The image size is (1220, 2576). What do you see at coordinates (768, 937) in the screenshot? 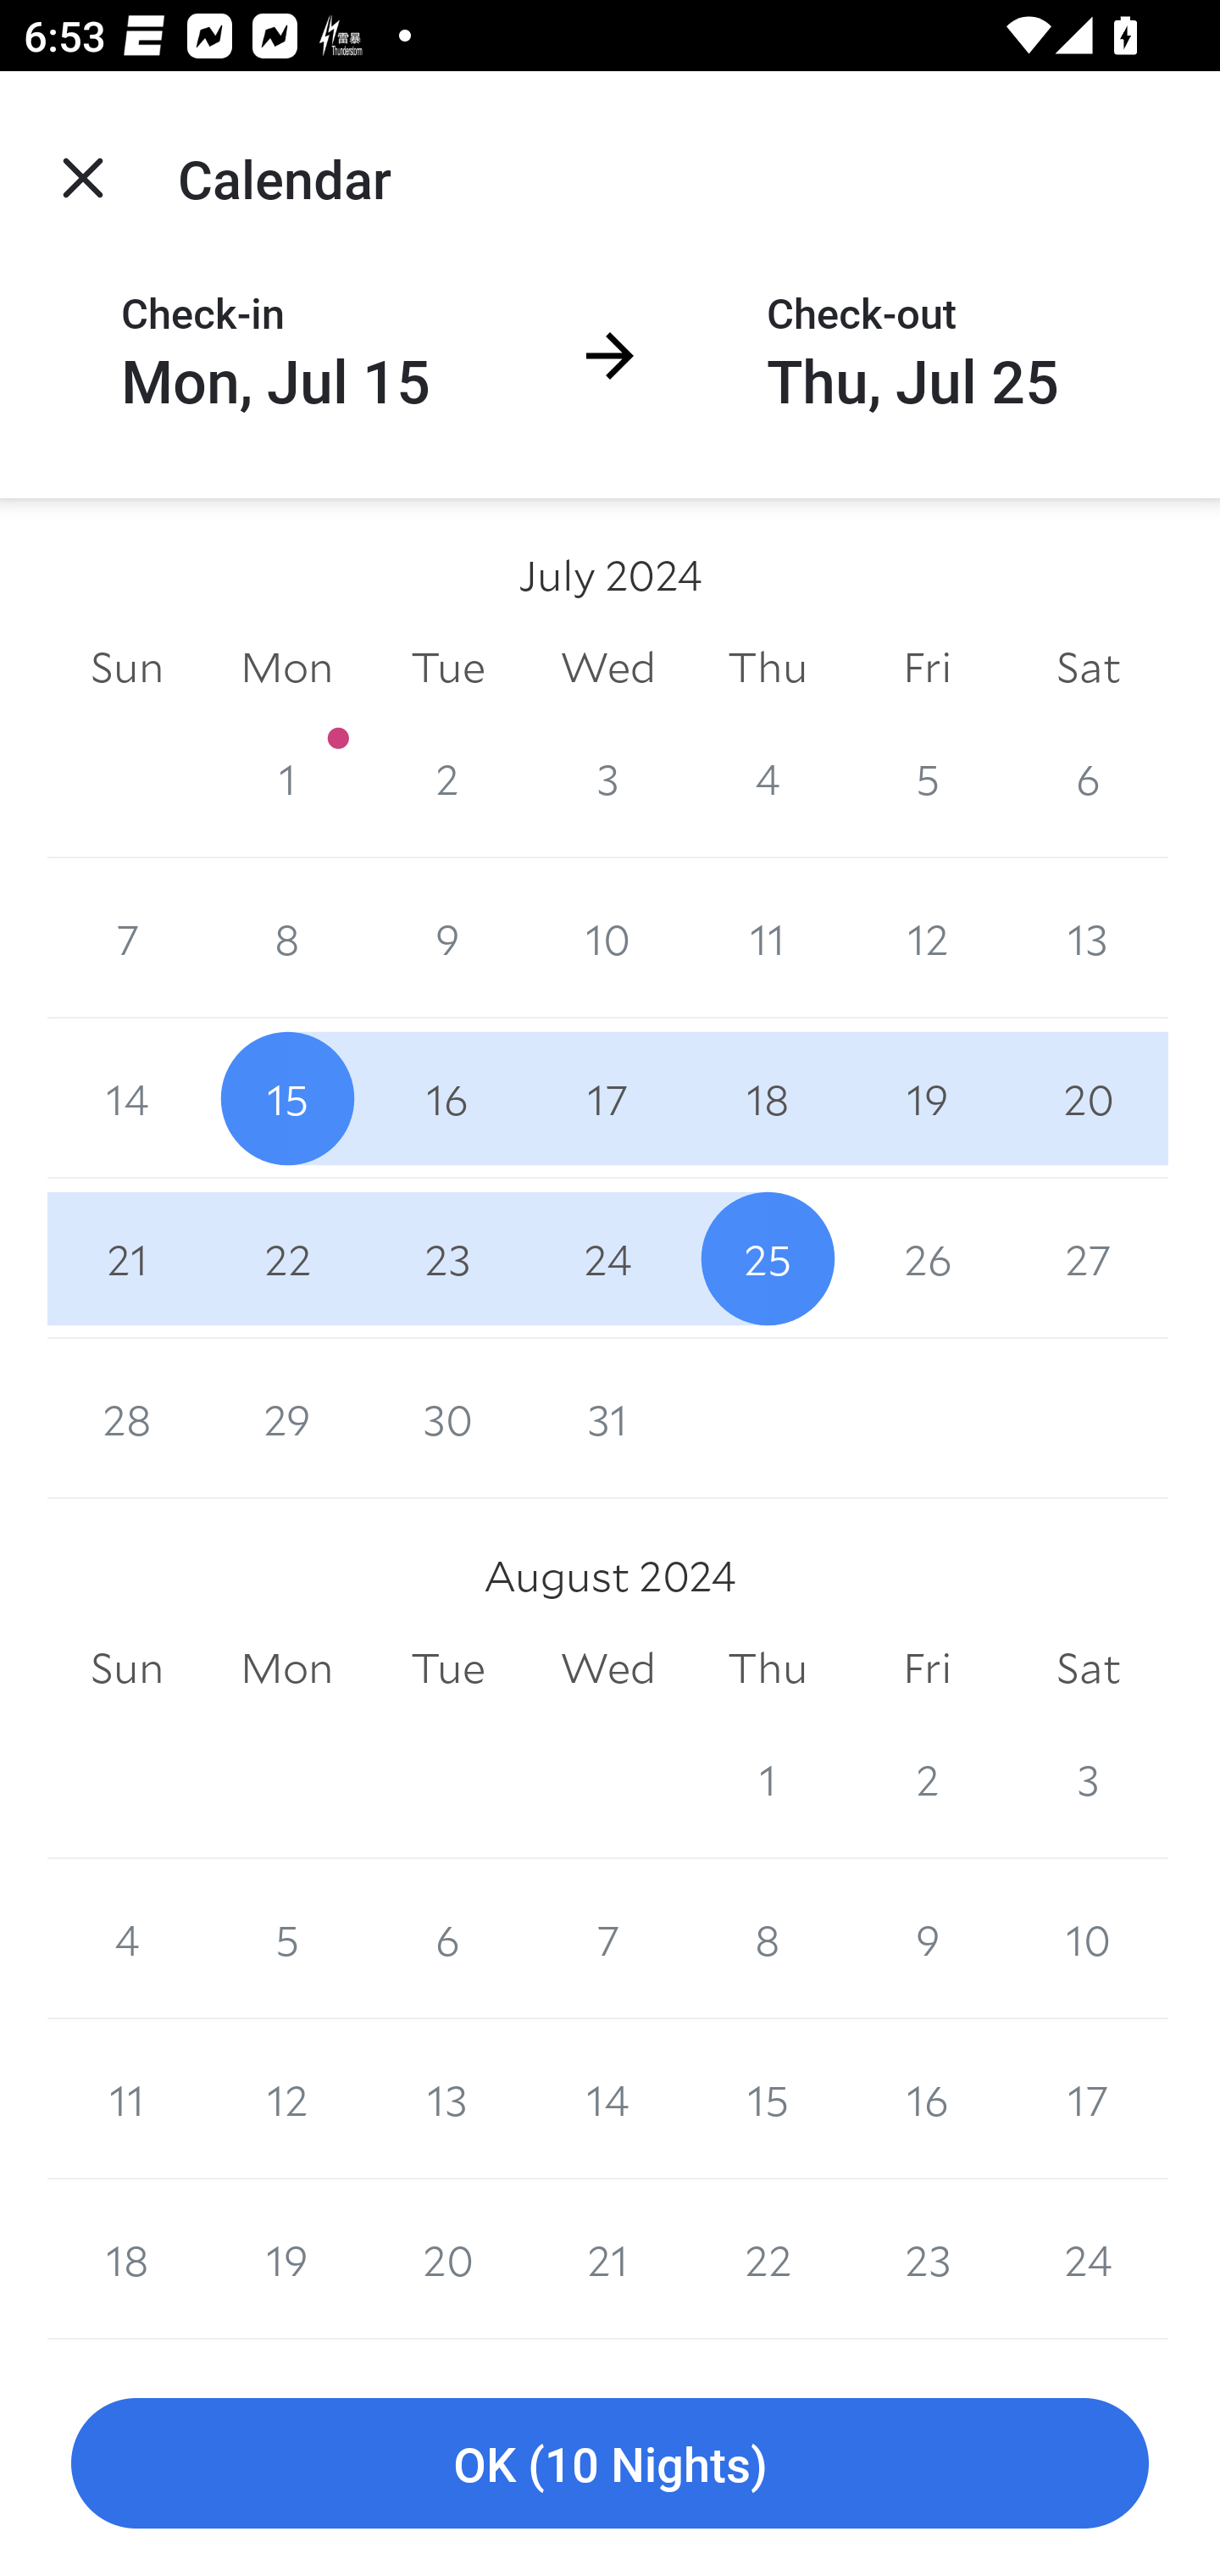
I see `11 11 July 2024` at bounding box center [768, 937].